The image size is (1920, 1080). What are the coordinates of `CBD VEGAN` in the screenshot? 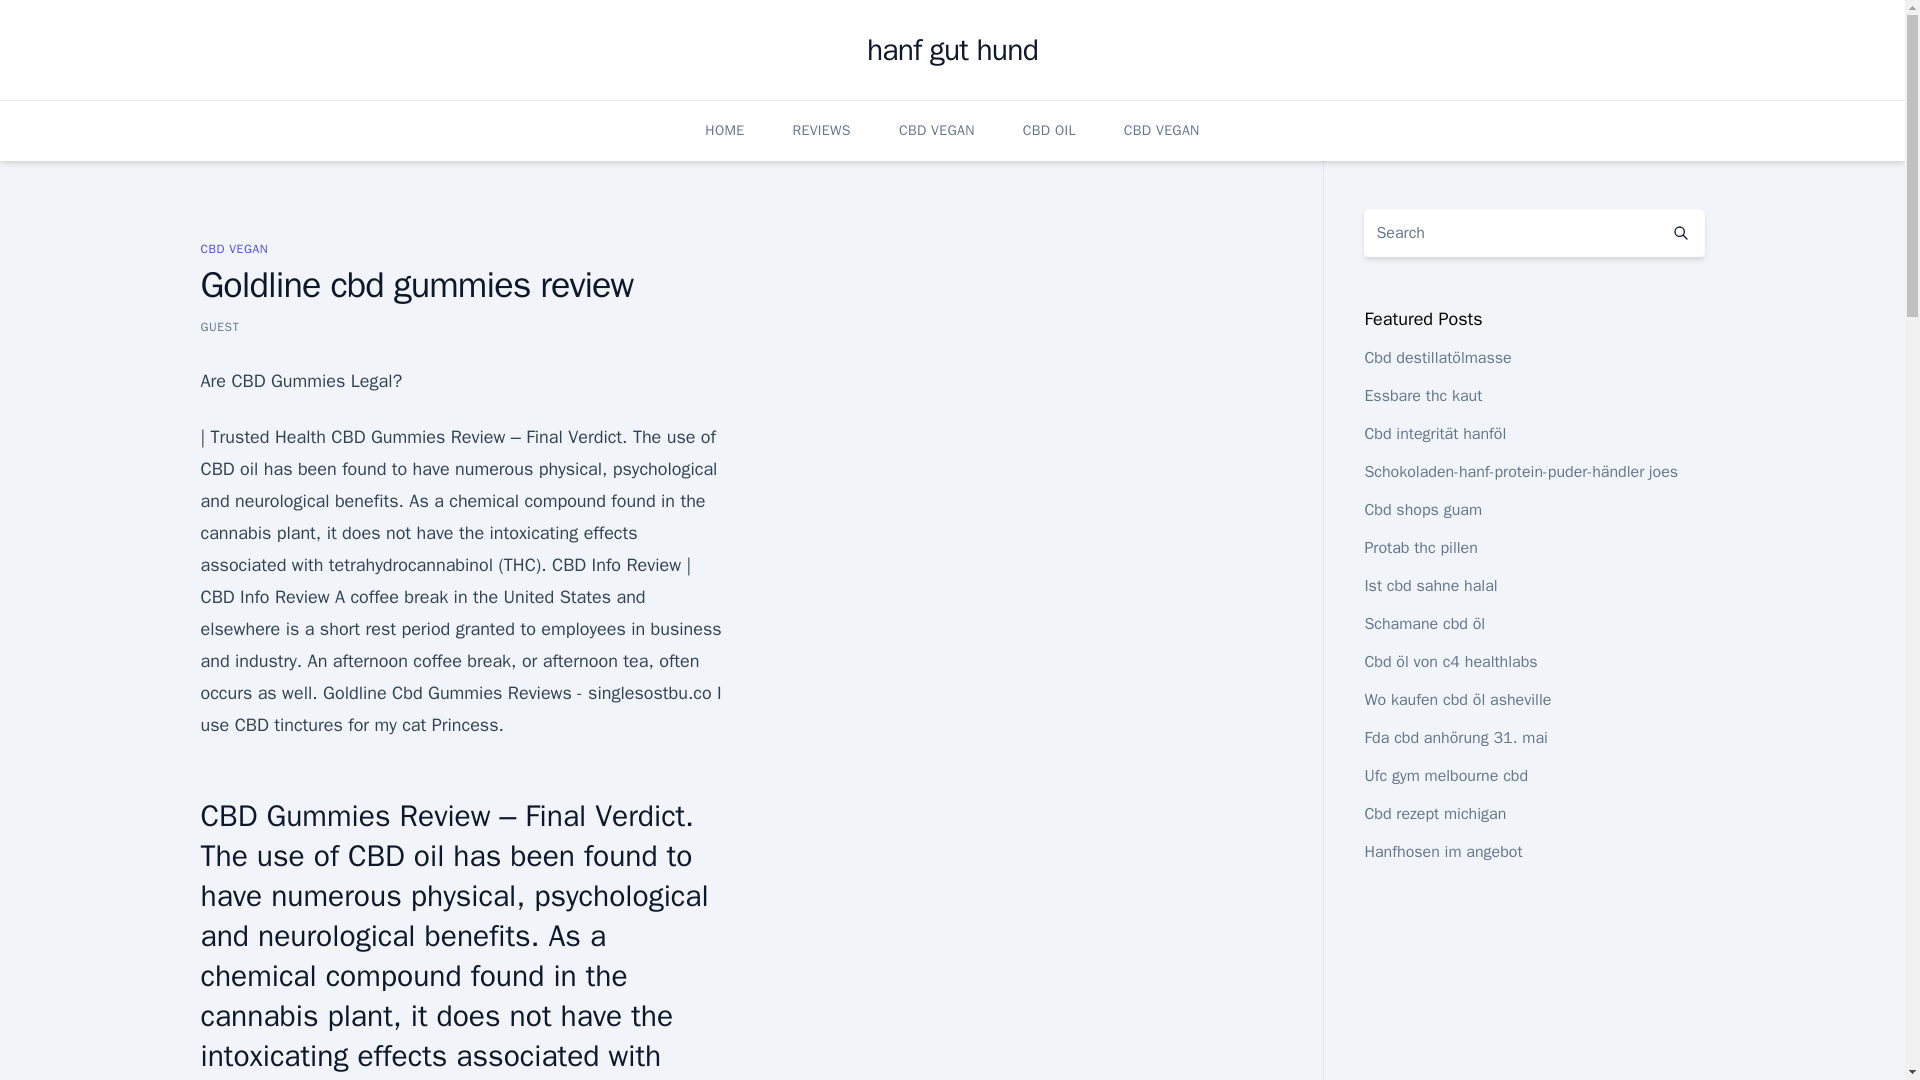 It's located at (1162, 130).